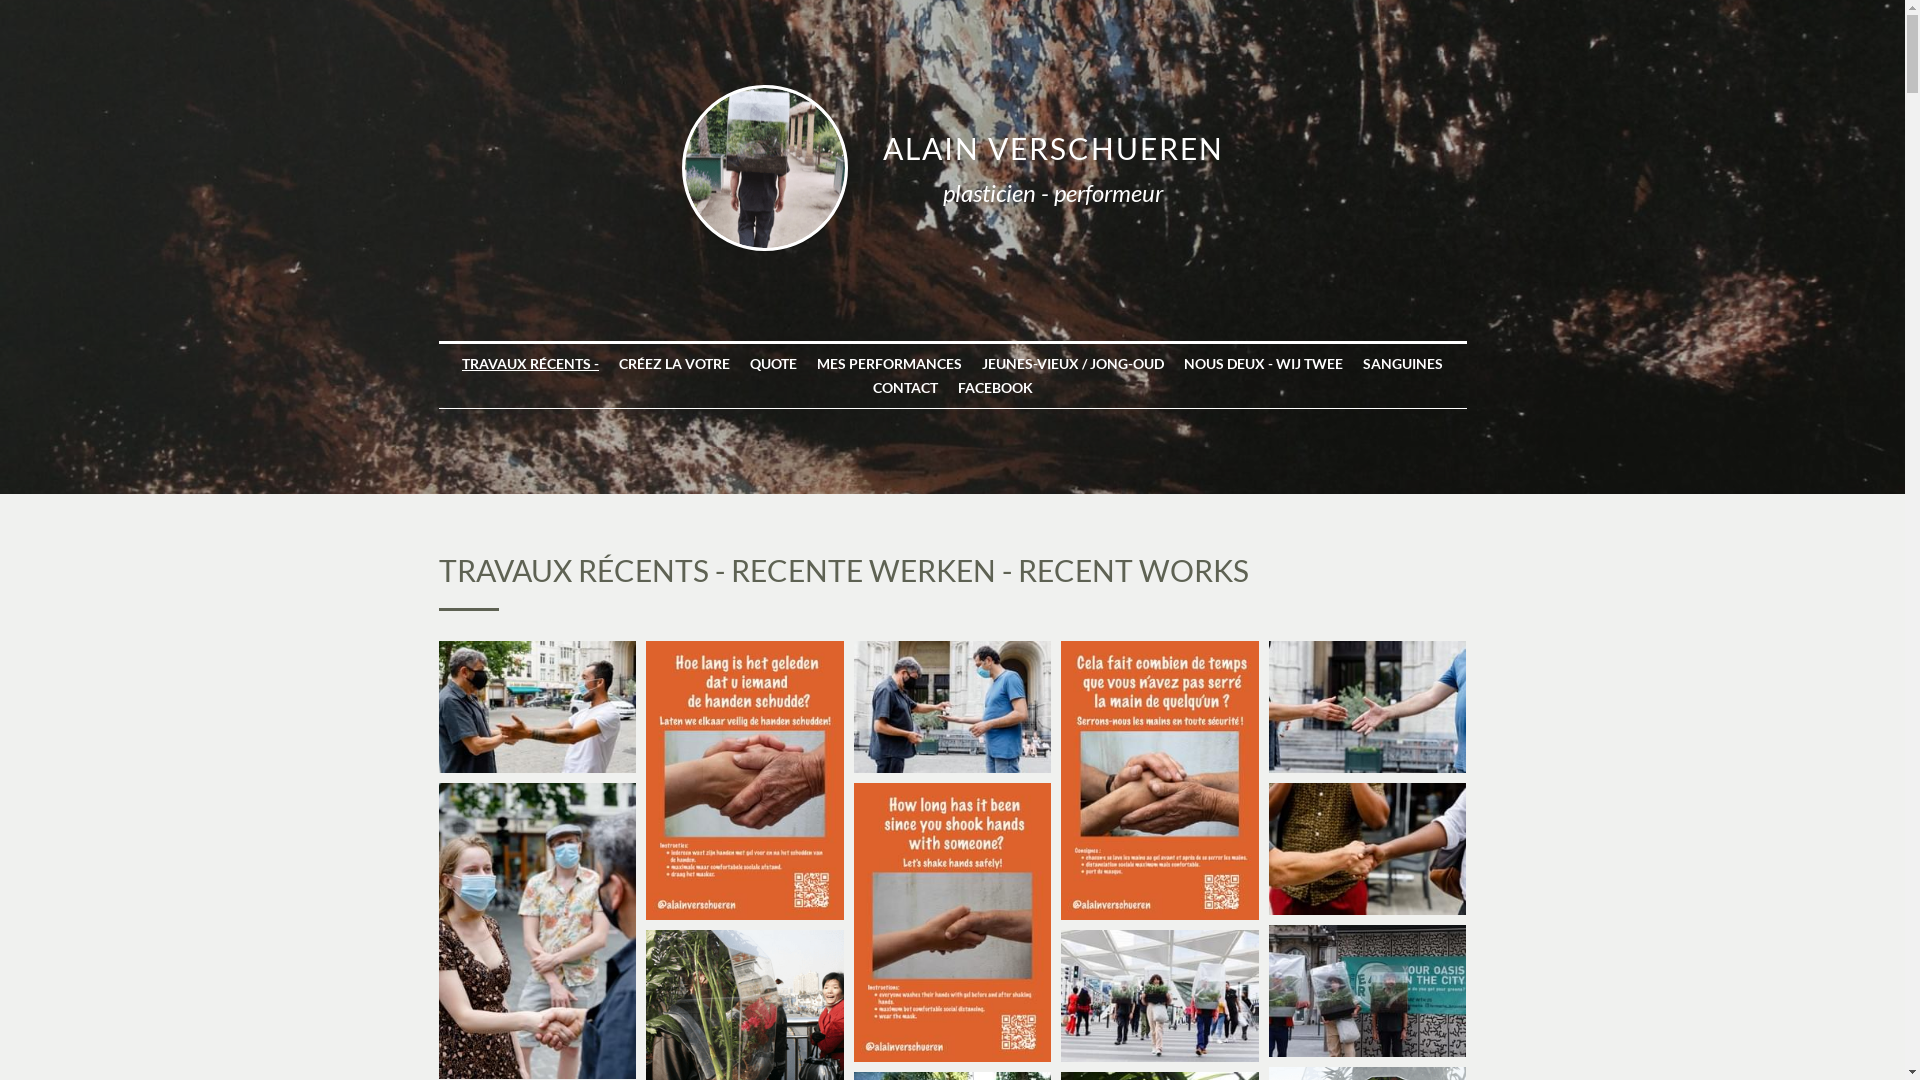 Image resolution: width=1920 pixels, height=1080 pixels. I want to click on FACEBOOK, so click(996, 388).